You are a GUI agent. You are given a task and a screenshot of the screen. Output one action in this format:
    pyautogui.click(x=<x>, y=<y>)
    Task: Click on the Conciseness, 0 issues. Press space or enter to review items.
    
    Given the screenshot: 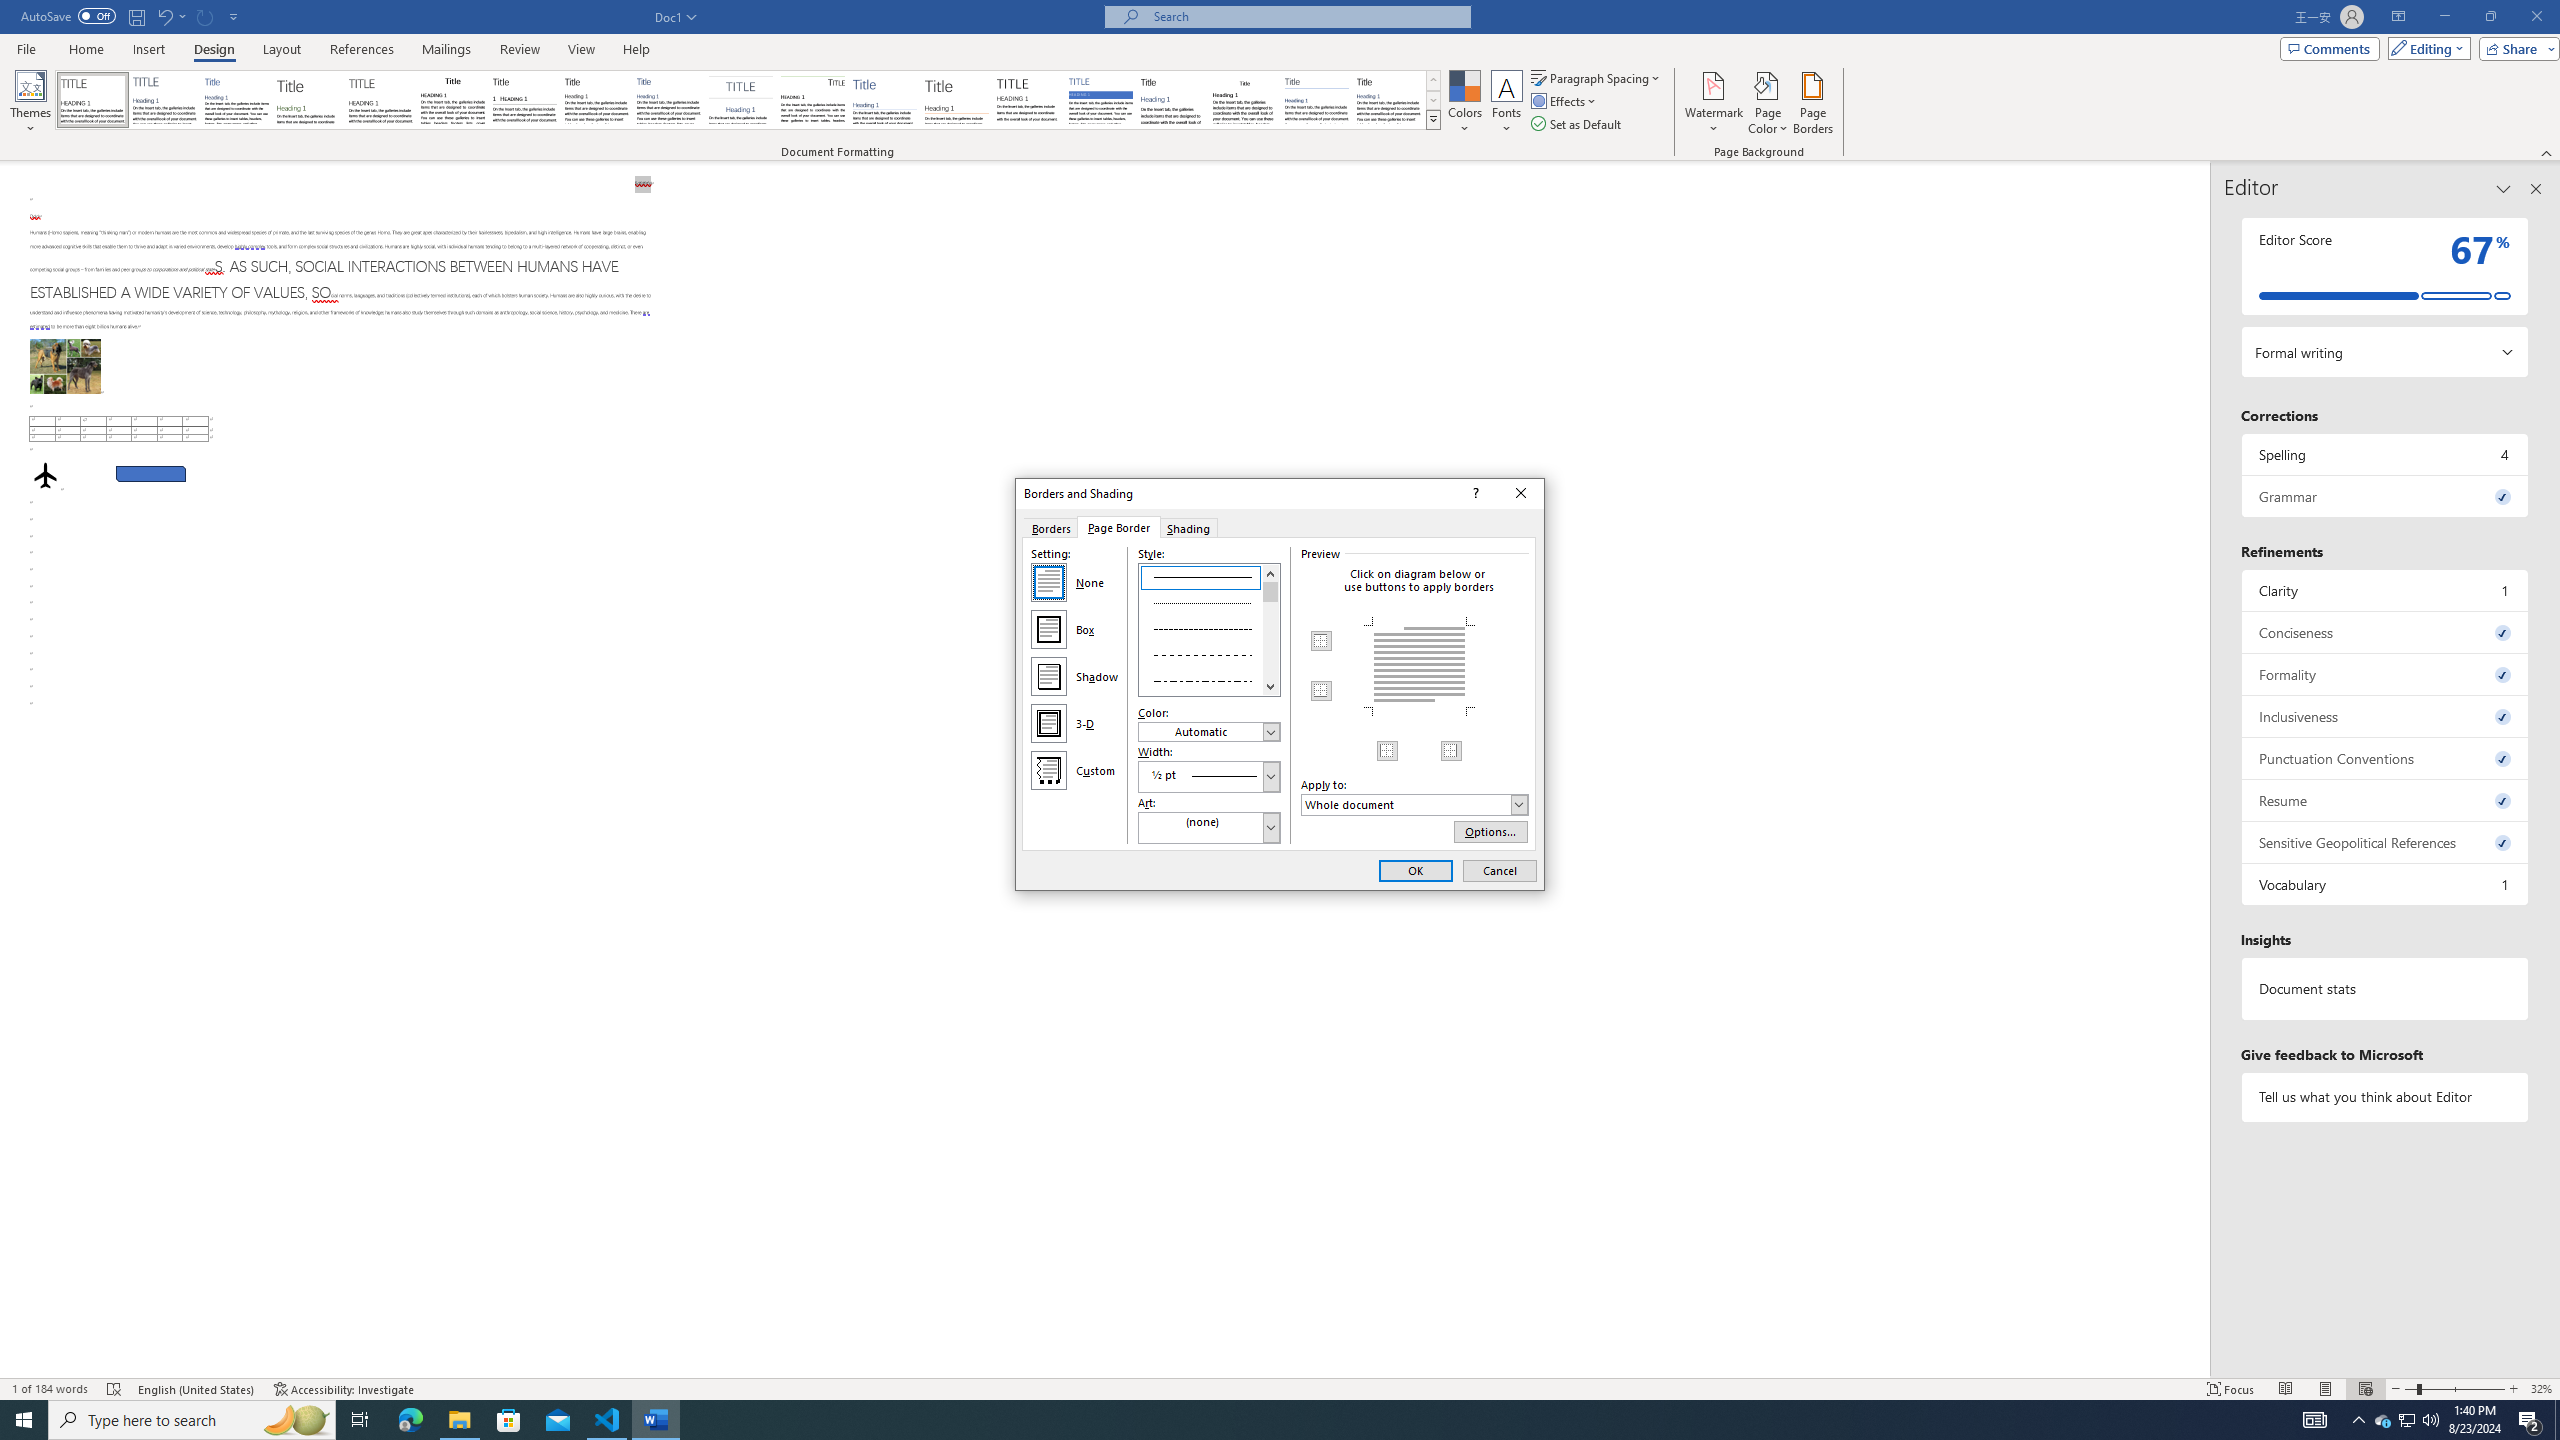 What is the action you would take?
    pyautogui.click(x=2386, y=632)
    